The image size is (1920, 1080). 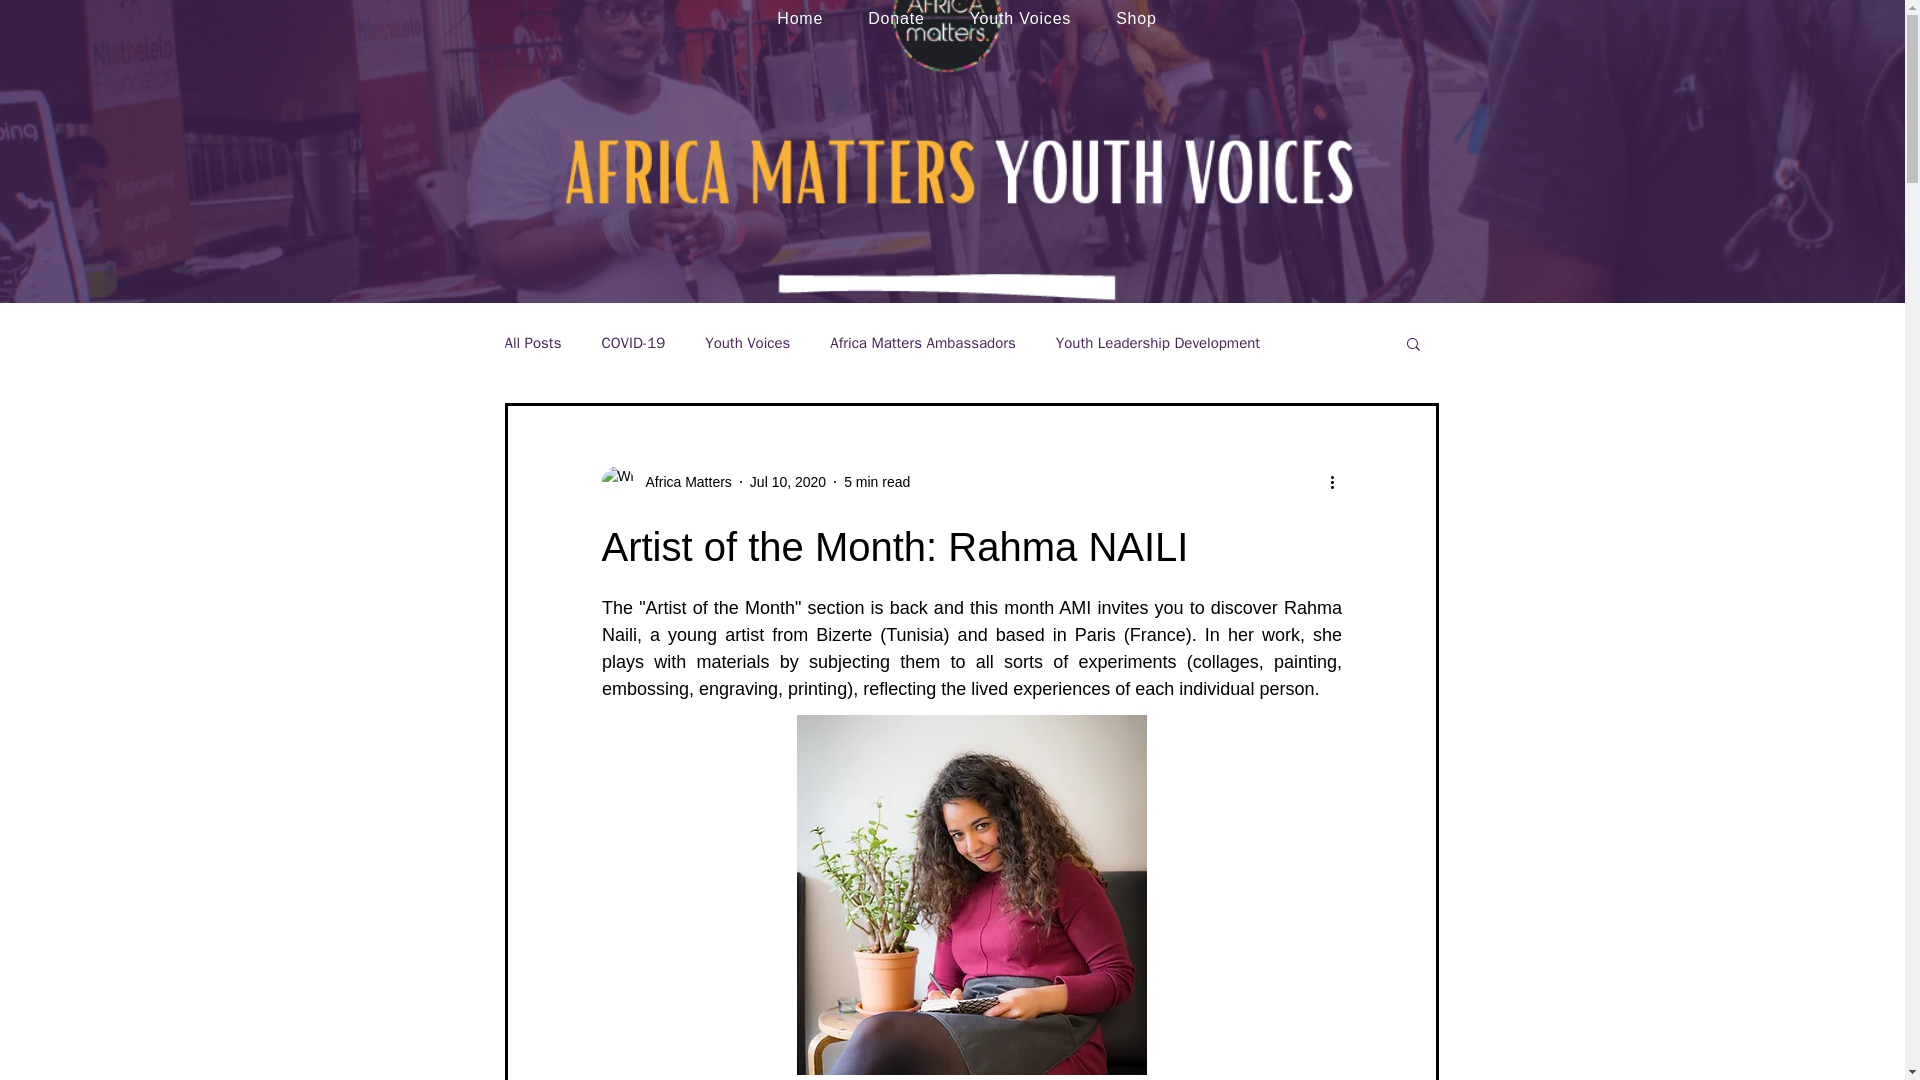 I want to click on Africa Matters, so click(x=682, y=482).